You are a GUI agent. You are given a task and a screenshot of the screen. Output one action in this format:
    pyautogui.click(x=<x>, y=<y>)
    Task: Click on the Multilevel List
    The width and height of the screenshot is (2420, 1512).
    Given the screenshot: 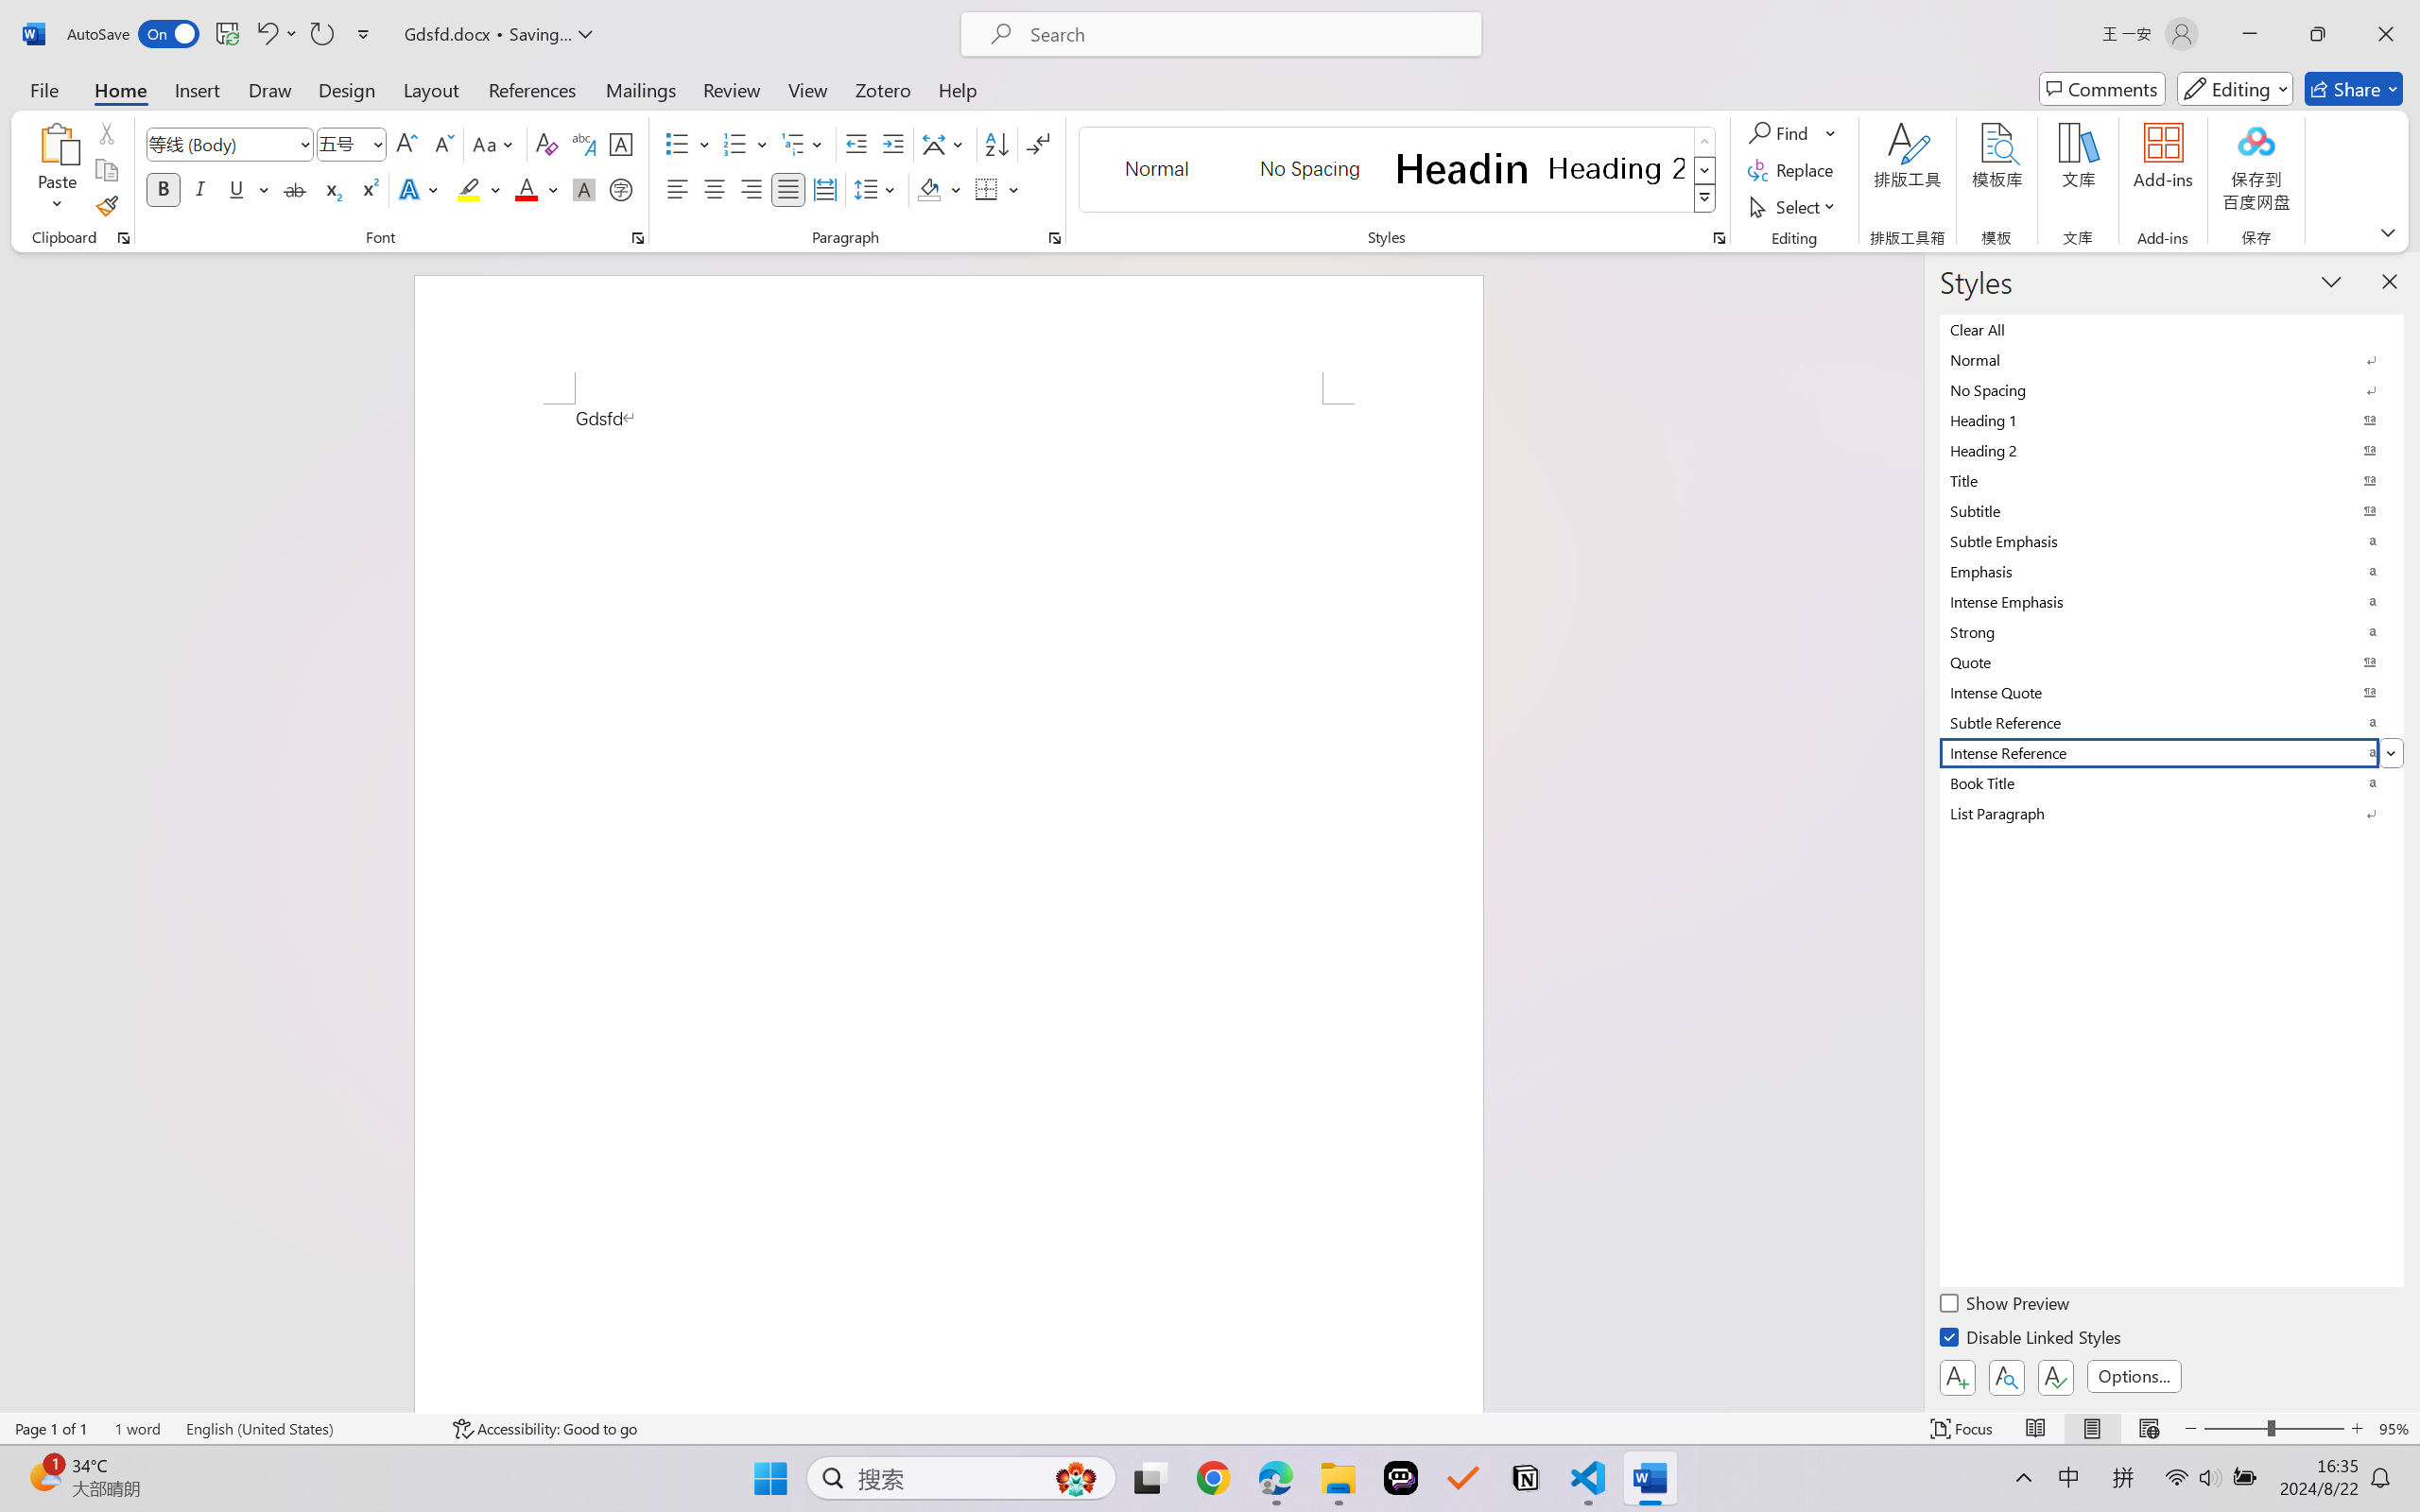 What is the action you would take?
    pyautogui.click(x=804, y=144)
    